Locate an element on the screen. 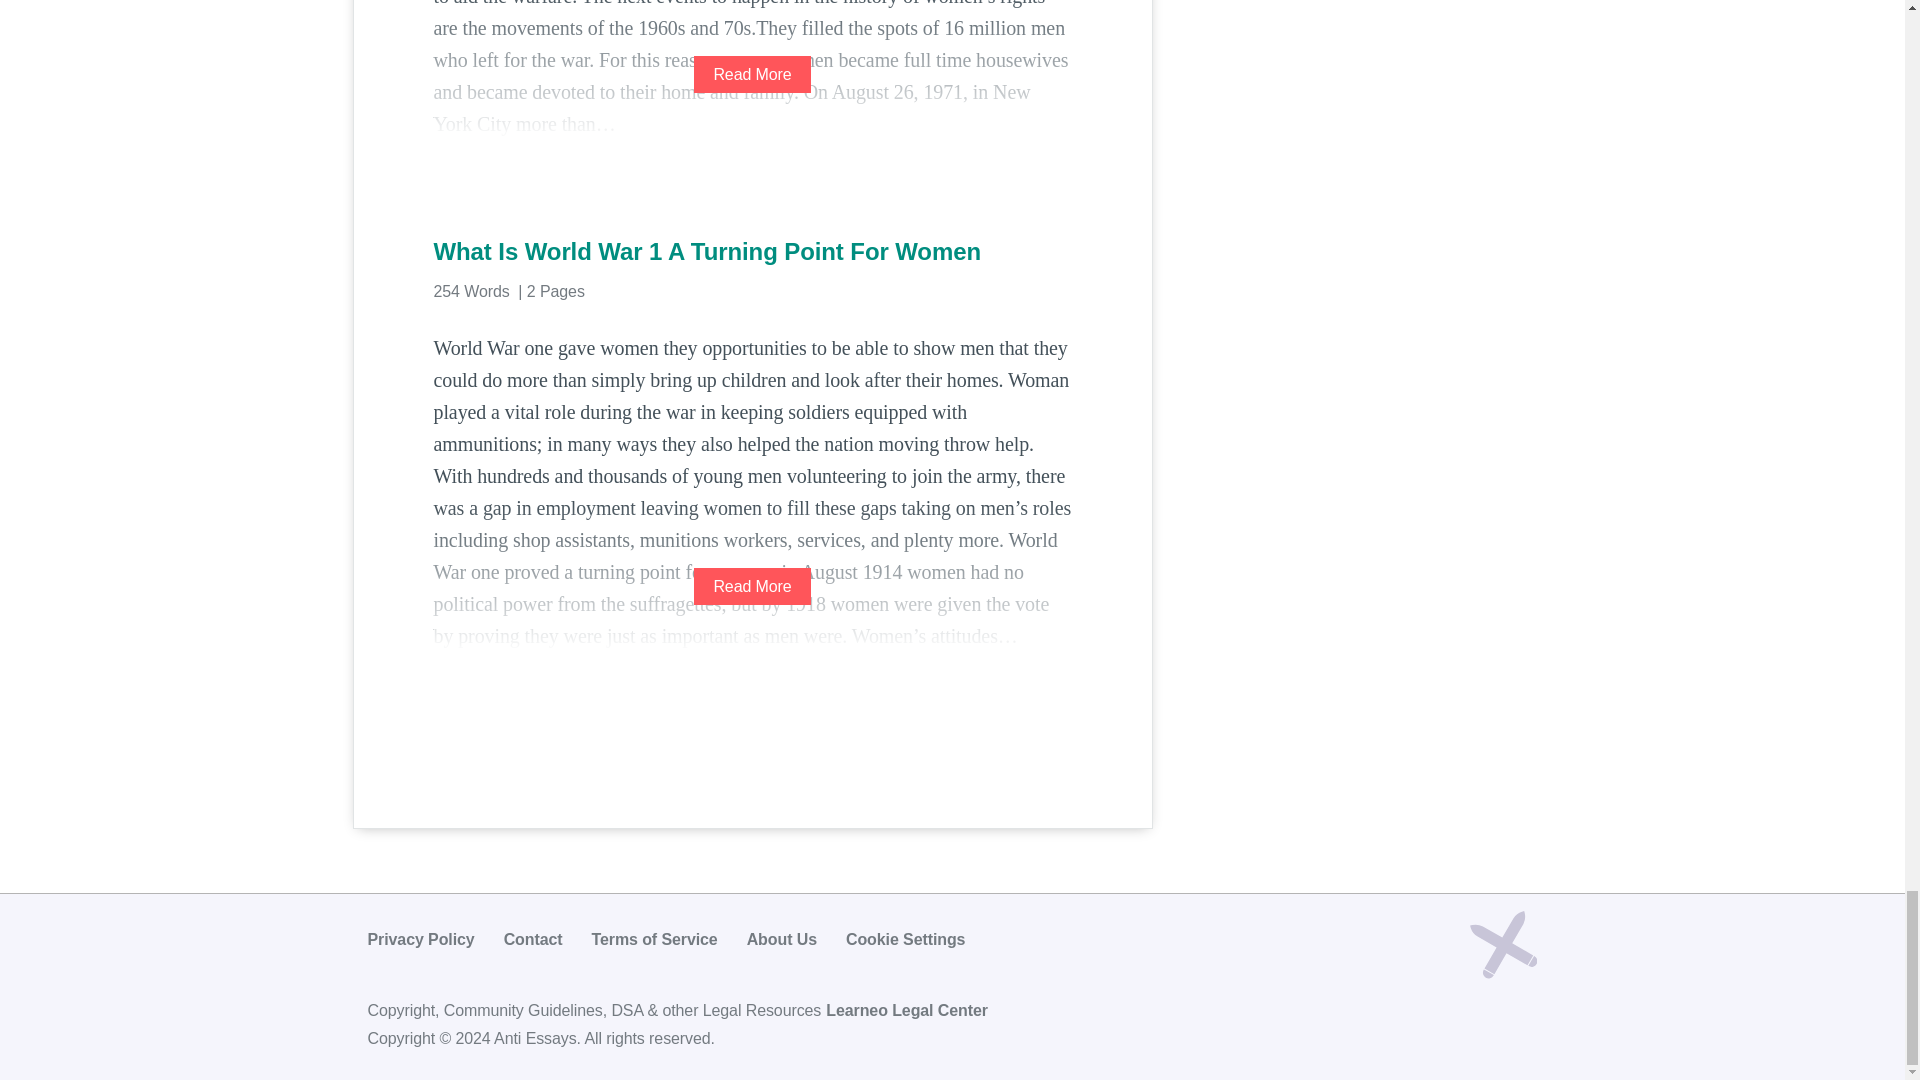  Read More is located at coordinates (752, 74).